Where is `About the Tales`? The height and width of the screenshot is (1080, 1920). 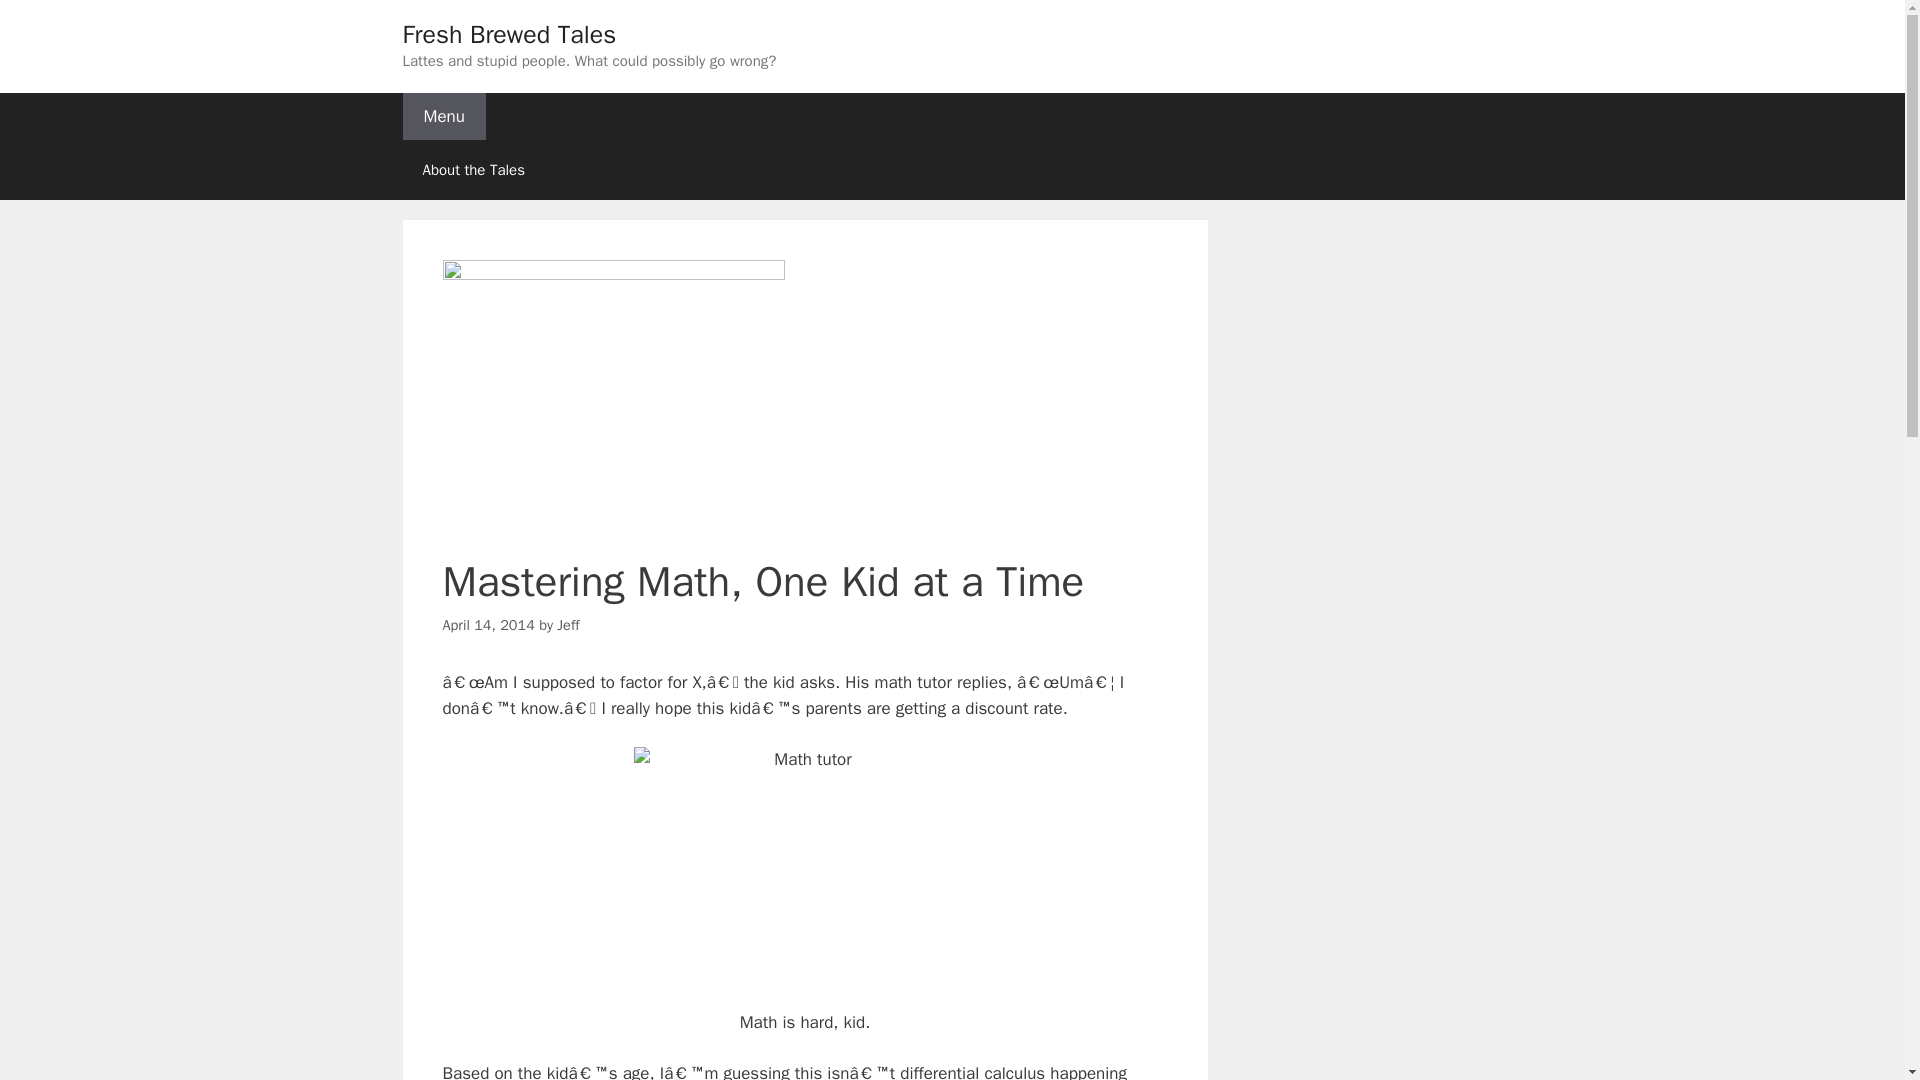 About the Tales is located at coordinates (472, 170).